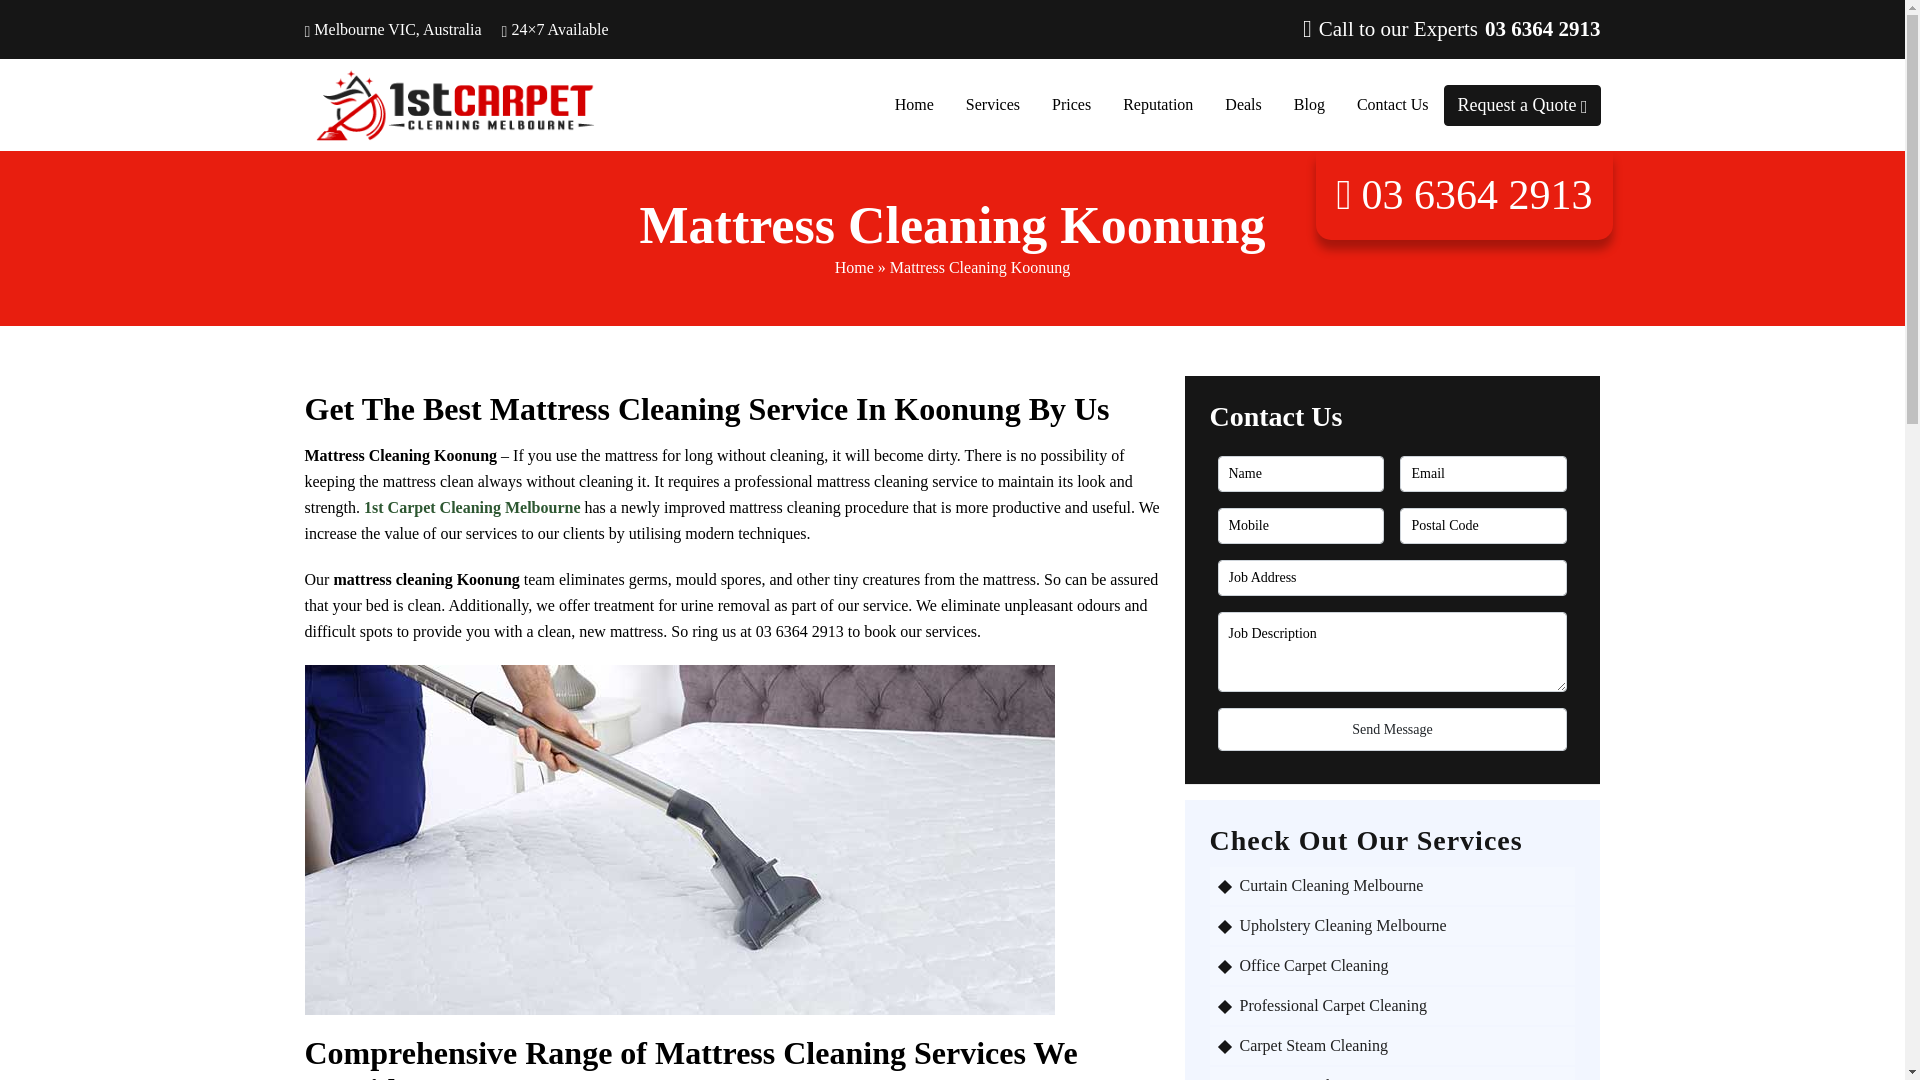 The width and height of the screenshot is (1920, 1080). What do you see at coordinates (1456, 28) in the screenshot?
I see `Call to our Experts03 6364 2913` at bounding box center [1456, 28].